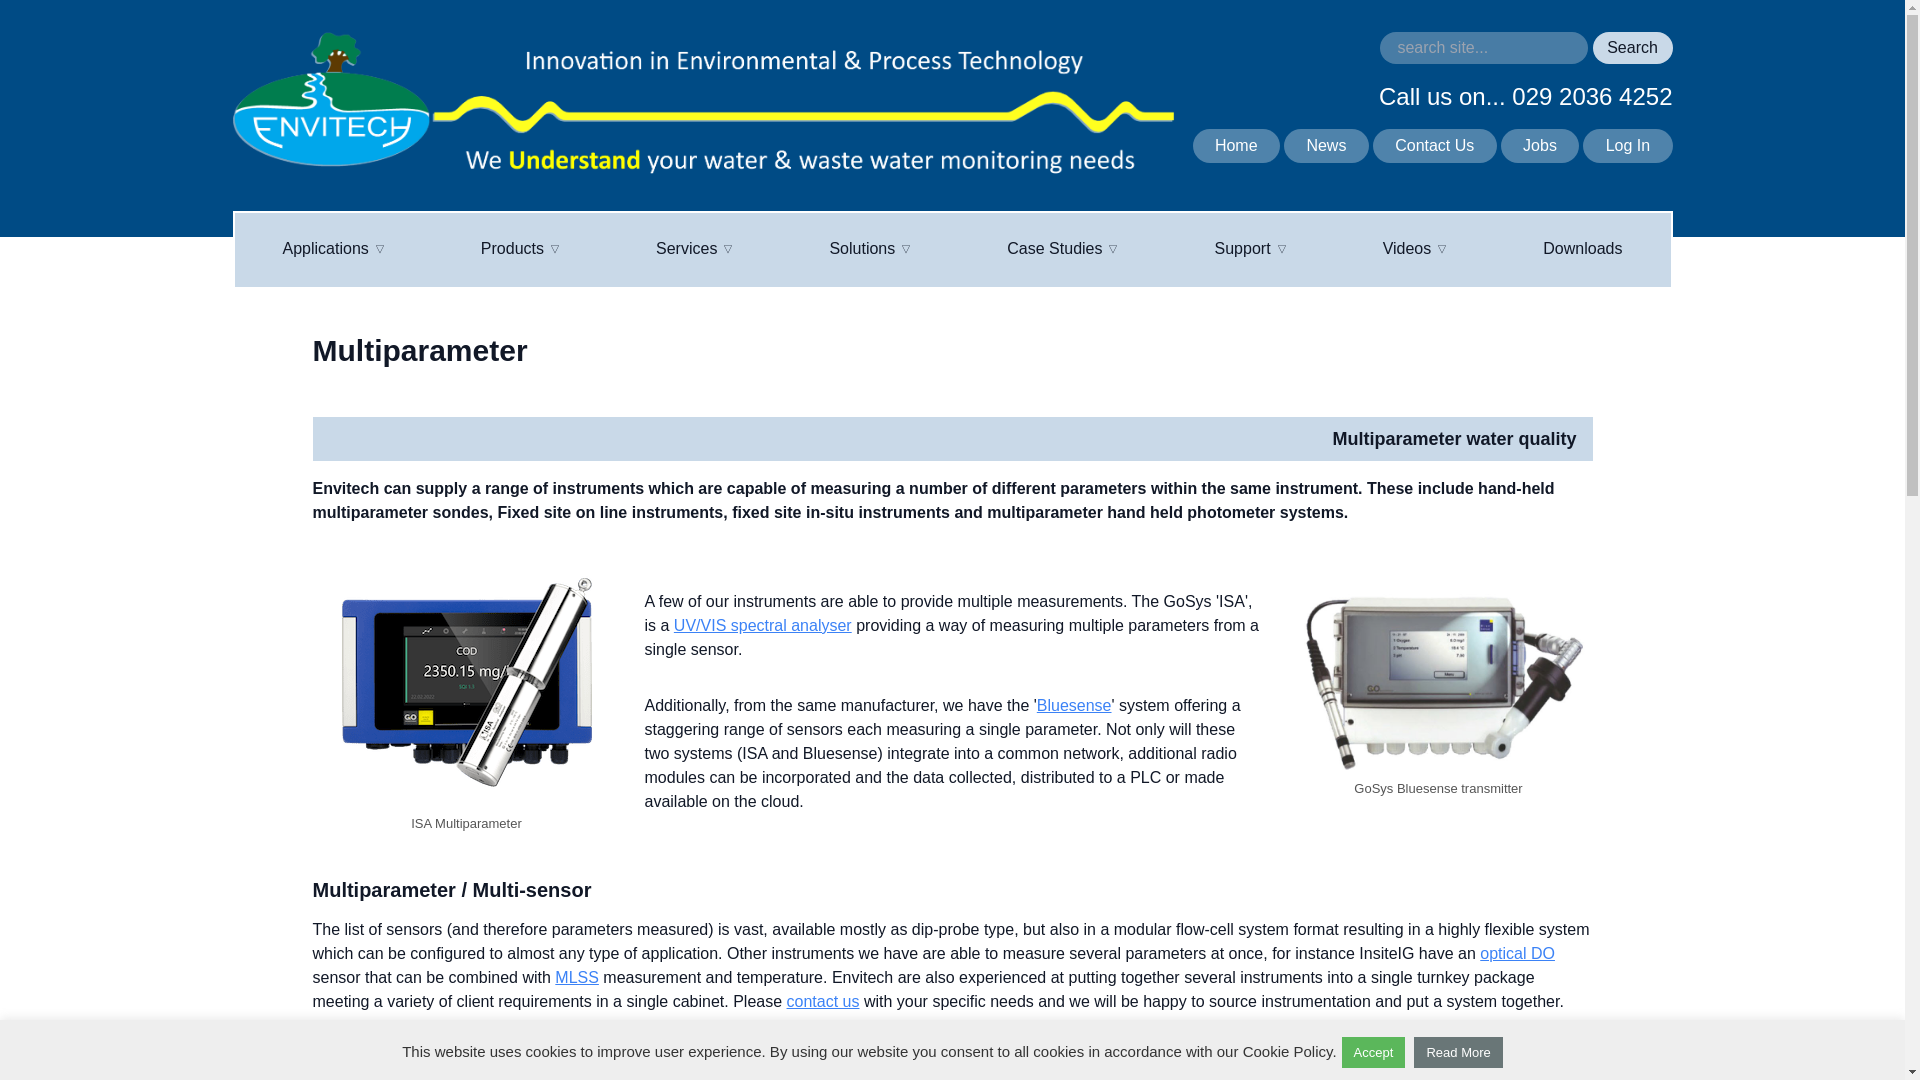 The image size is (1920, 1080). I want to click on Search, so click(1632, 48).